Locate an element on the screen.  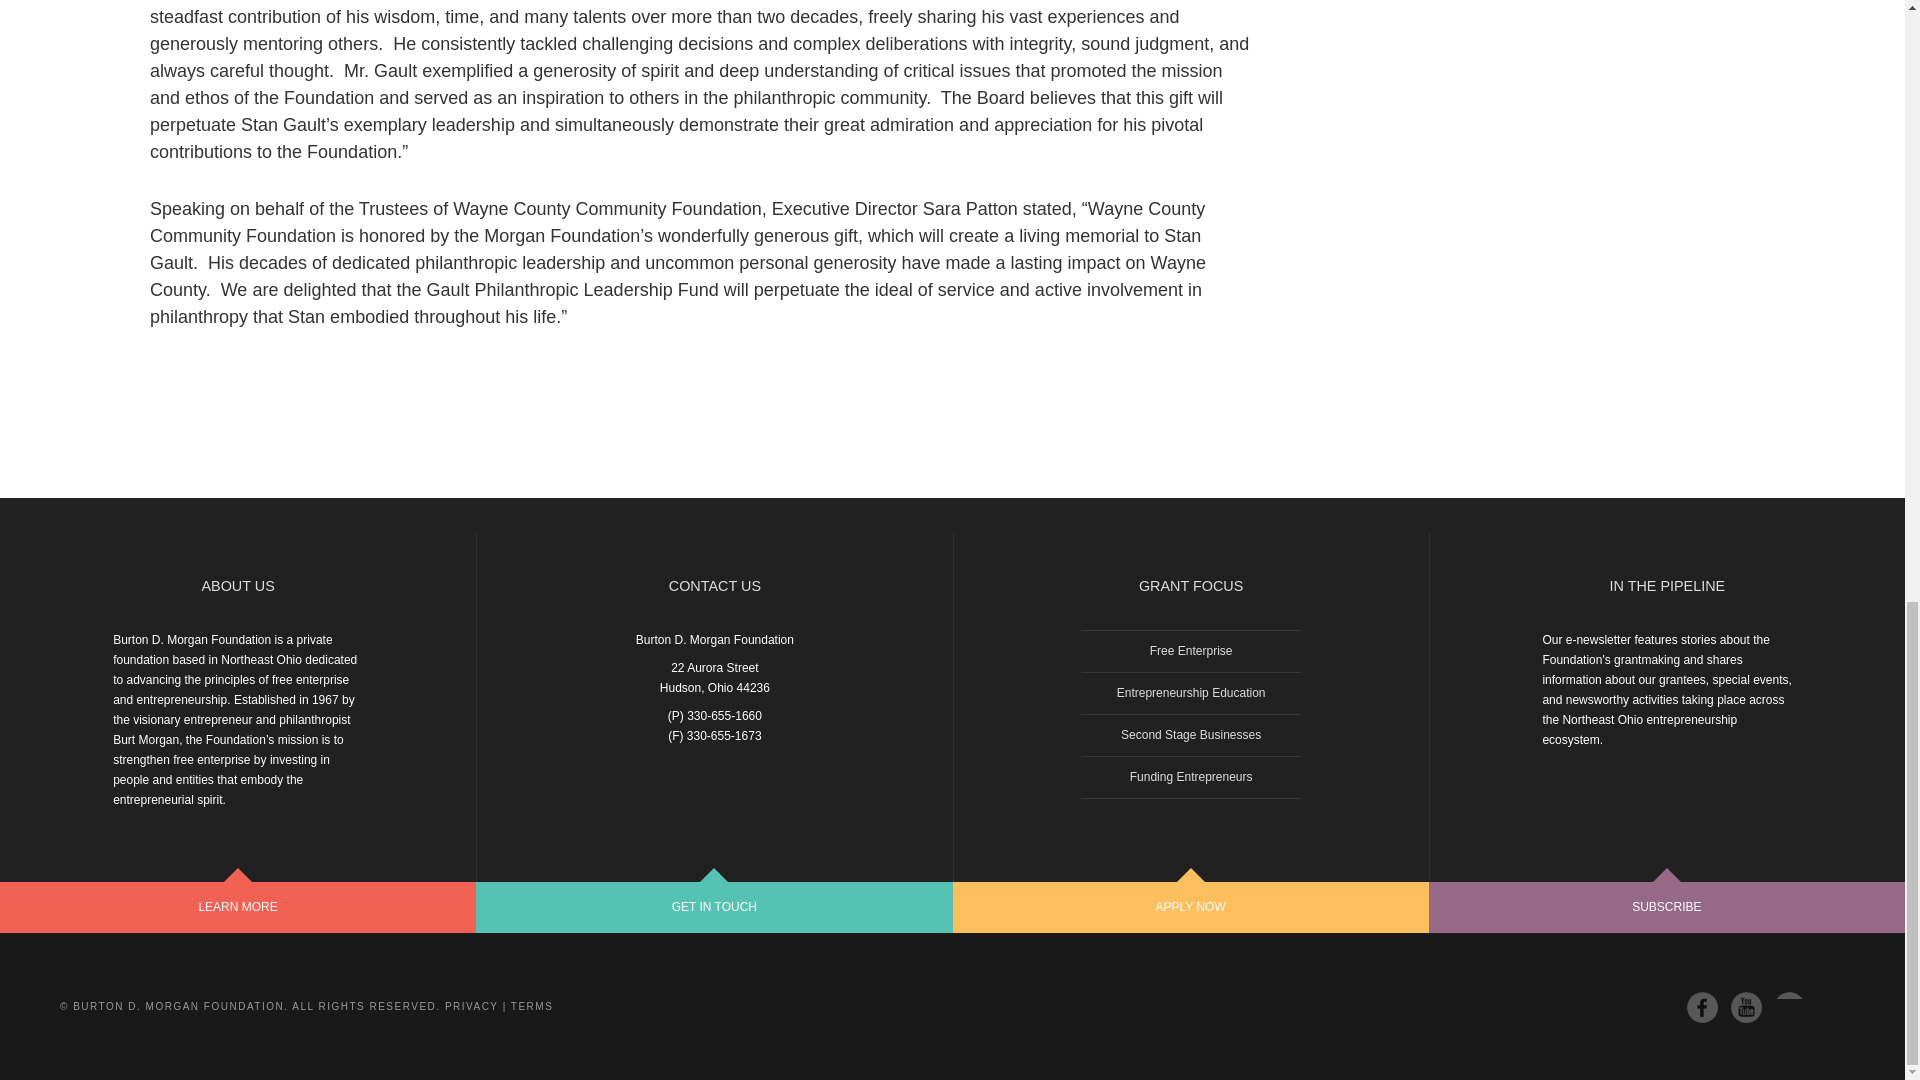
GET IN TOUCH is located at coordinates (714, 908).